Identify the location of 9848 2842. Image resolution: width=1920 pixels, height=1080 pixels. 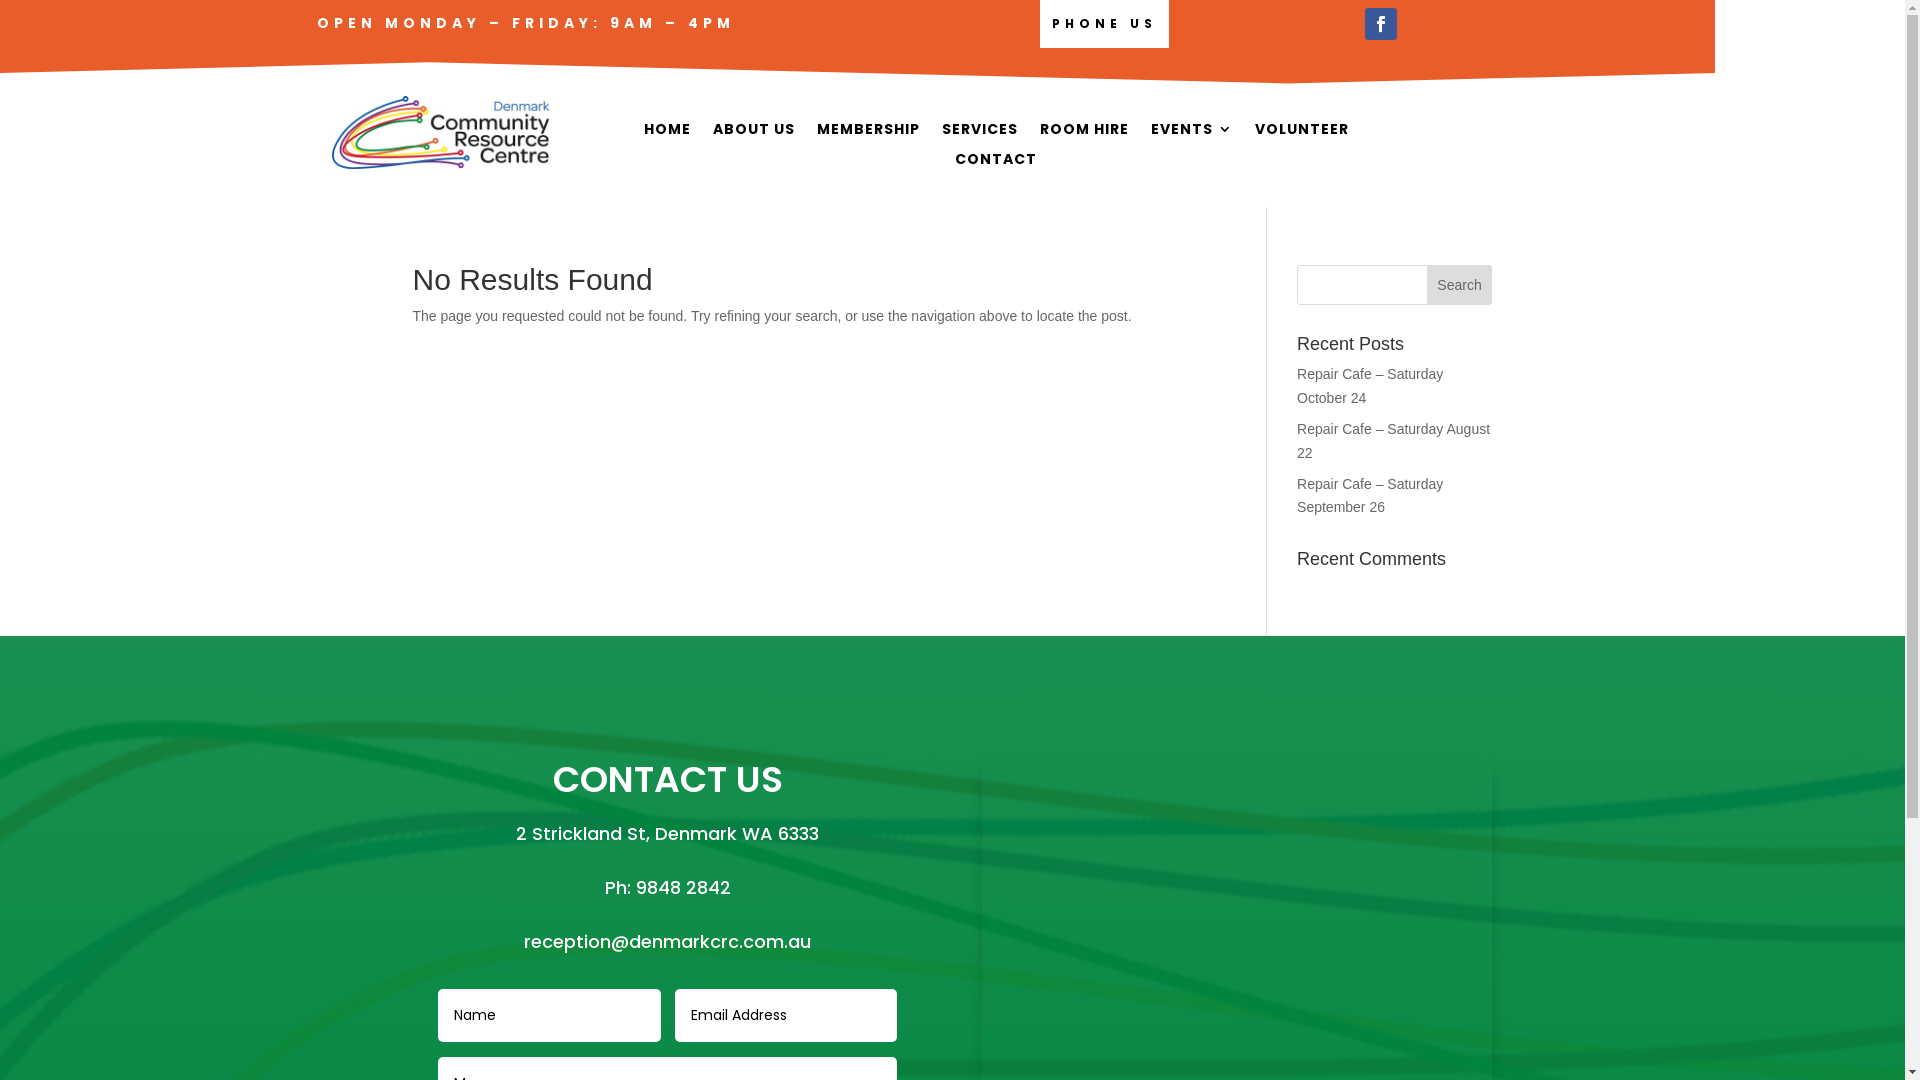
(684, 888).